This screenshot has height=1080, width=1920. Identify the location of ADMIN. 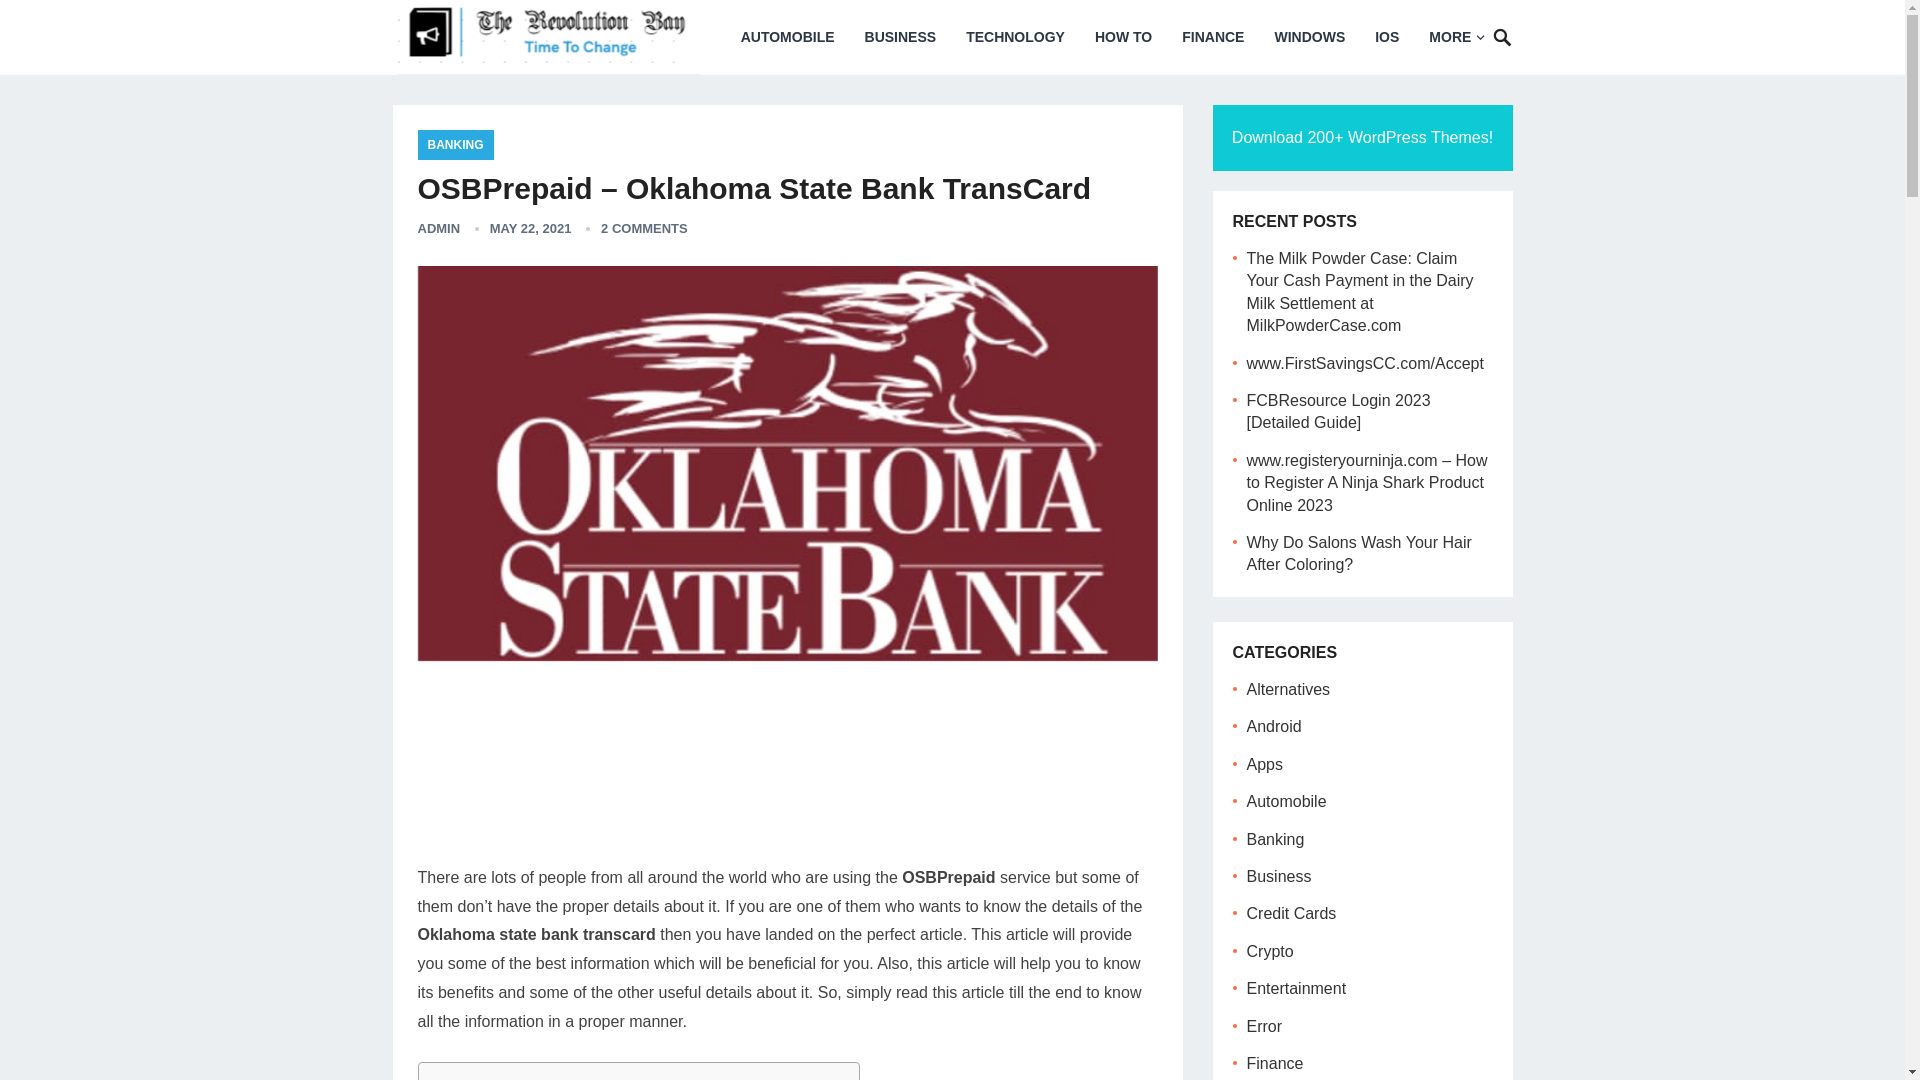
(439, 228).